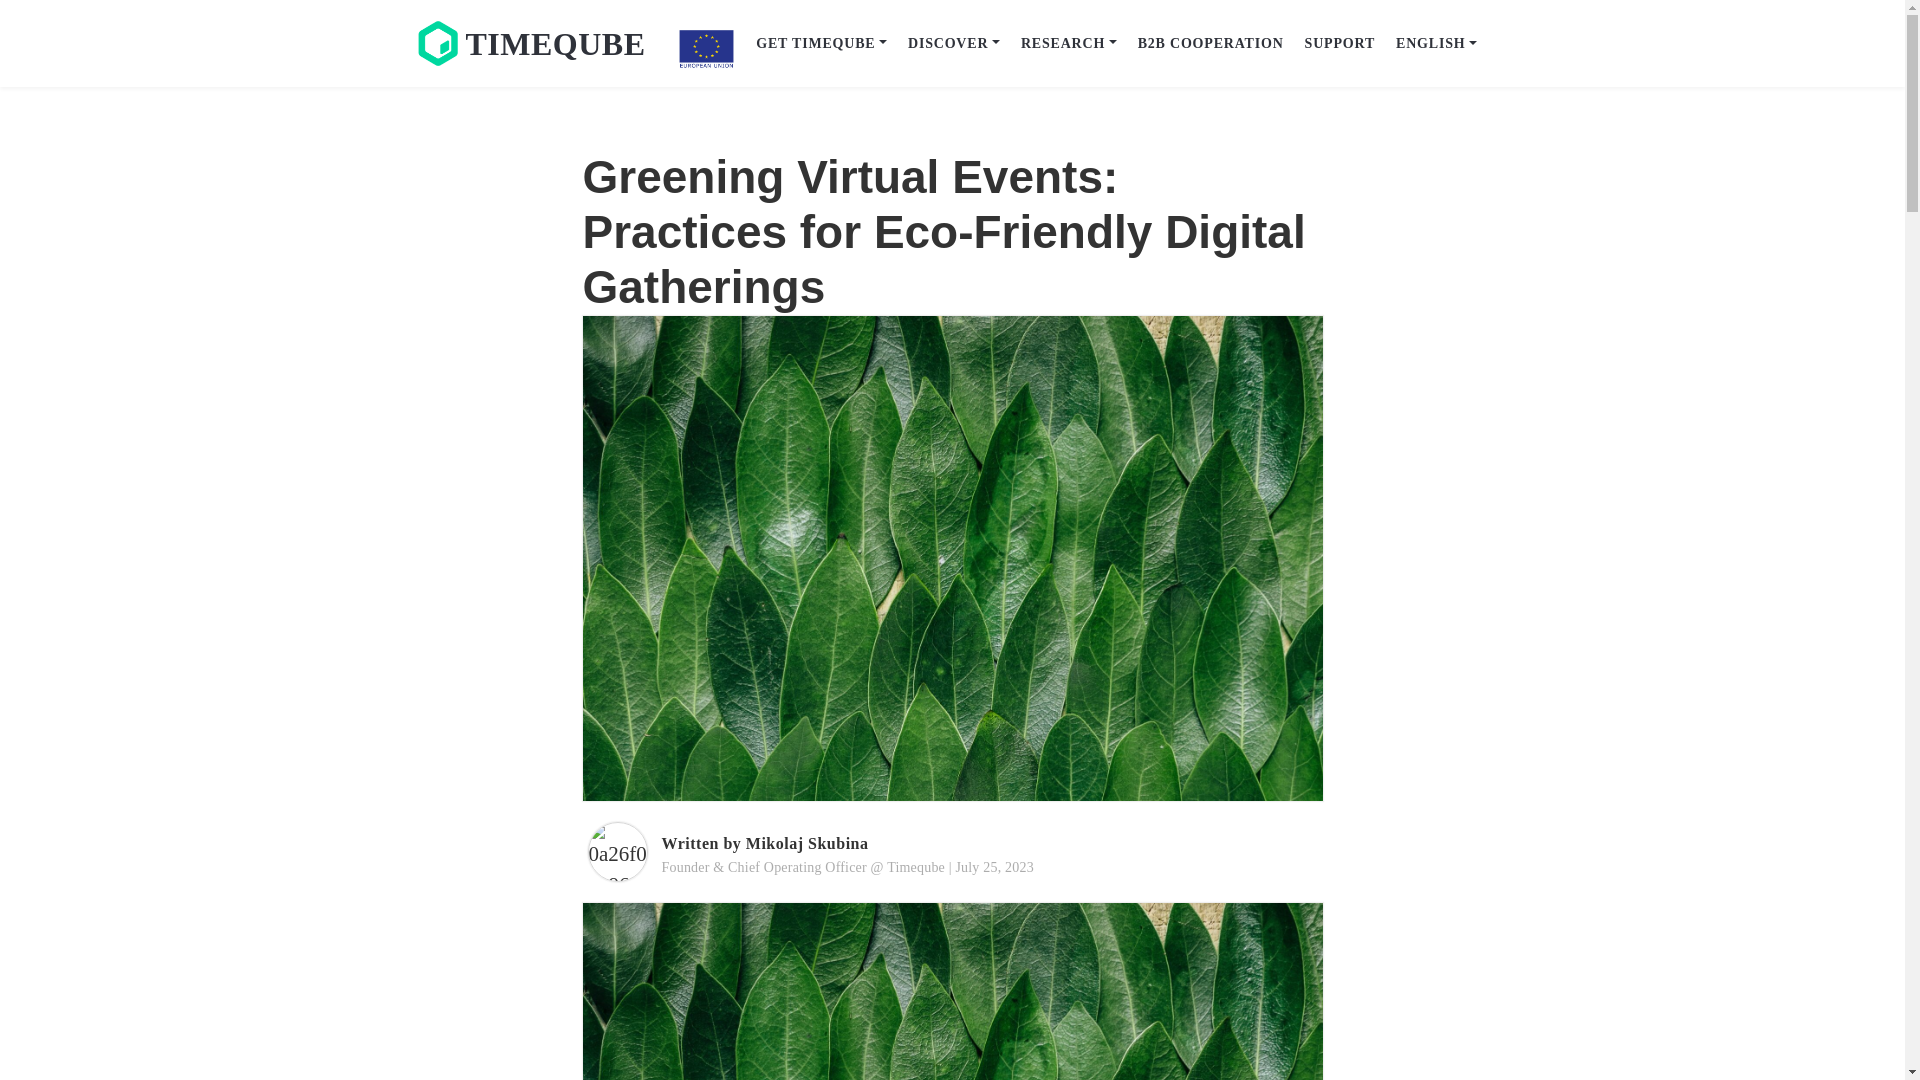 The height and width of the screenshot is (1080, 1920). Describe the element at coordinates (954, 42) in the screenshot. I see `DISCOVER` at that location.